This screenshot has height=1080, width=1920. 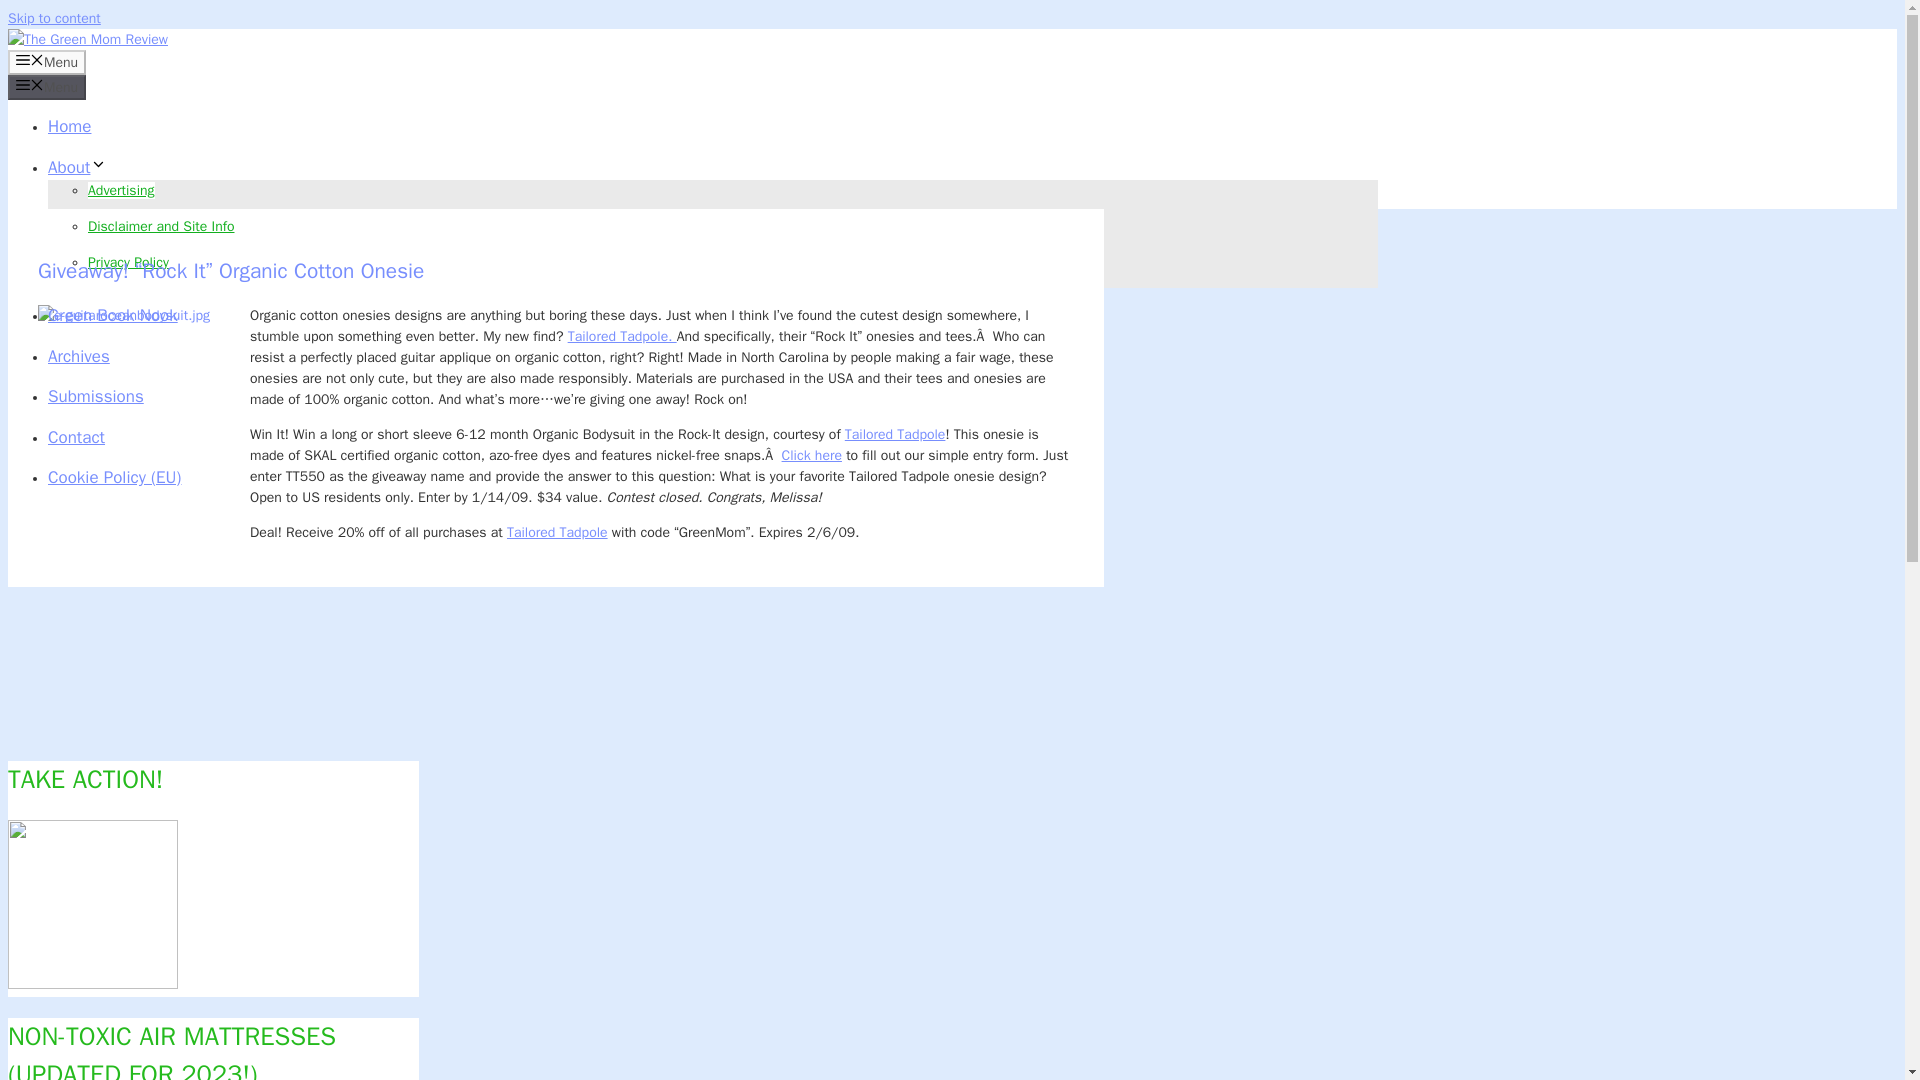 I want to click on Green Book Nook, so click(x=113, y=315).